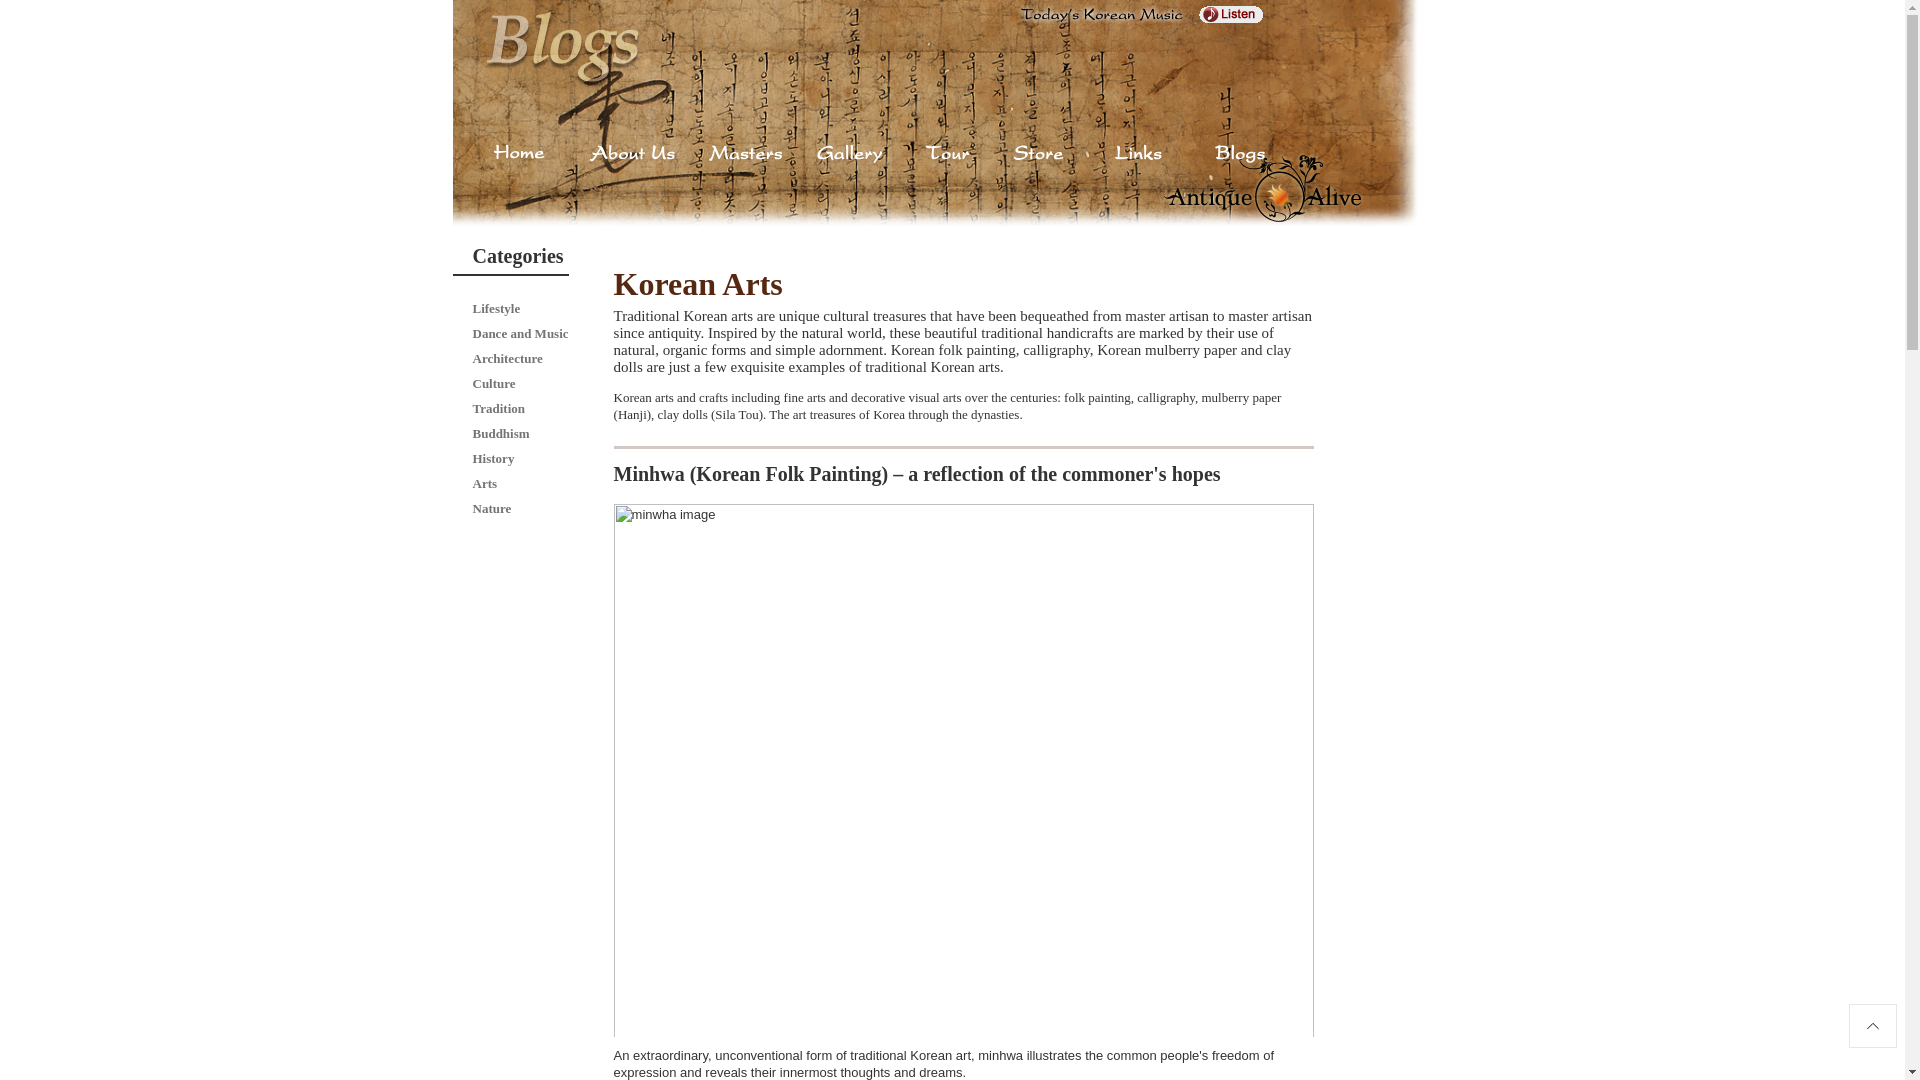 Image resolution: width=1920 pixels, height=1080 pixels. I want to click on Lifestyle, so click(496, 308).